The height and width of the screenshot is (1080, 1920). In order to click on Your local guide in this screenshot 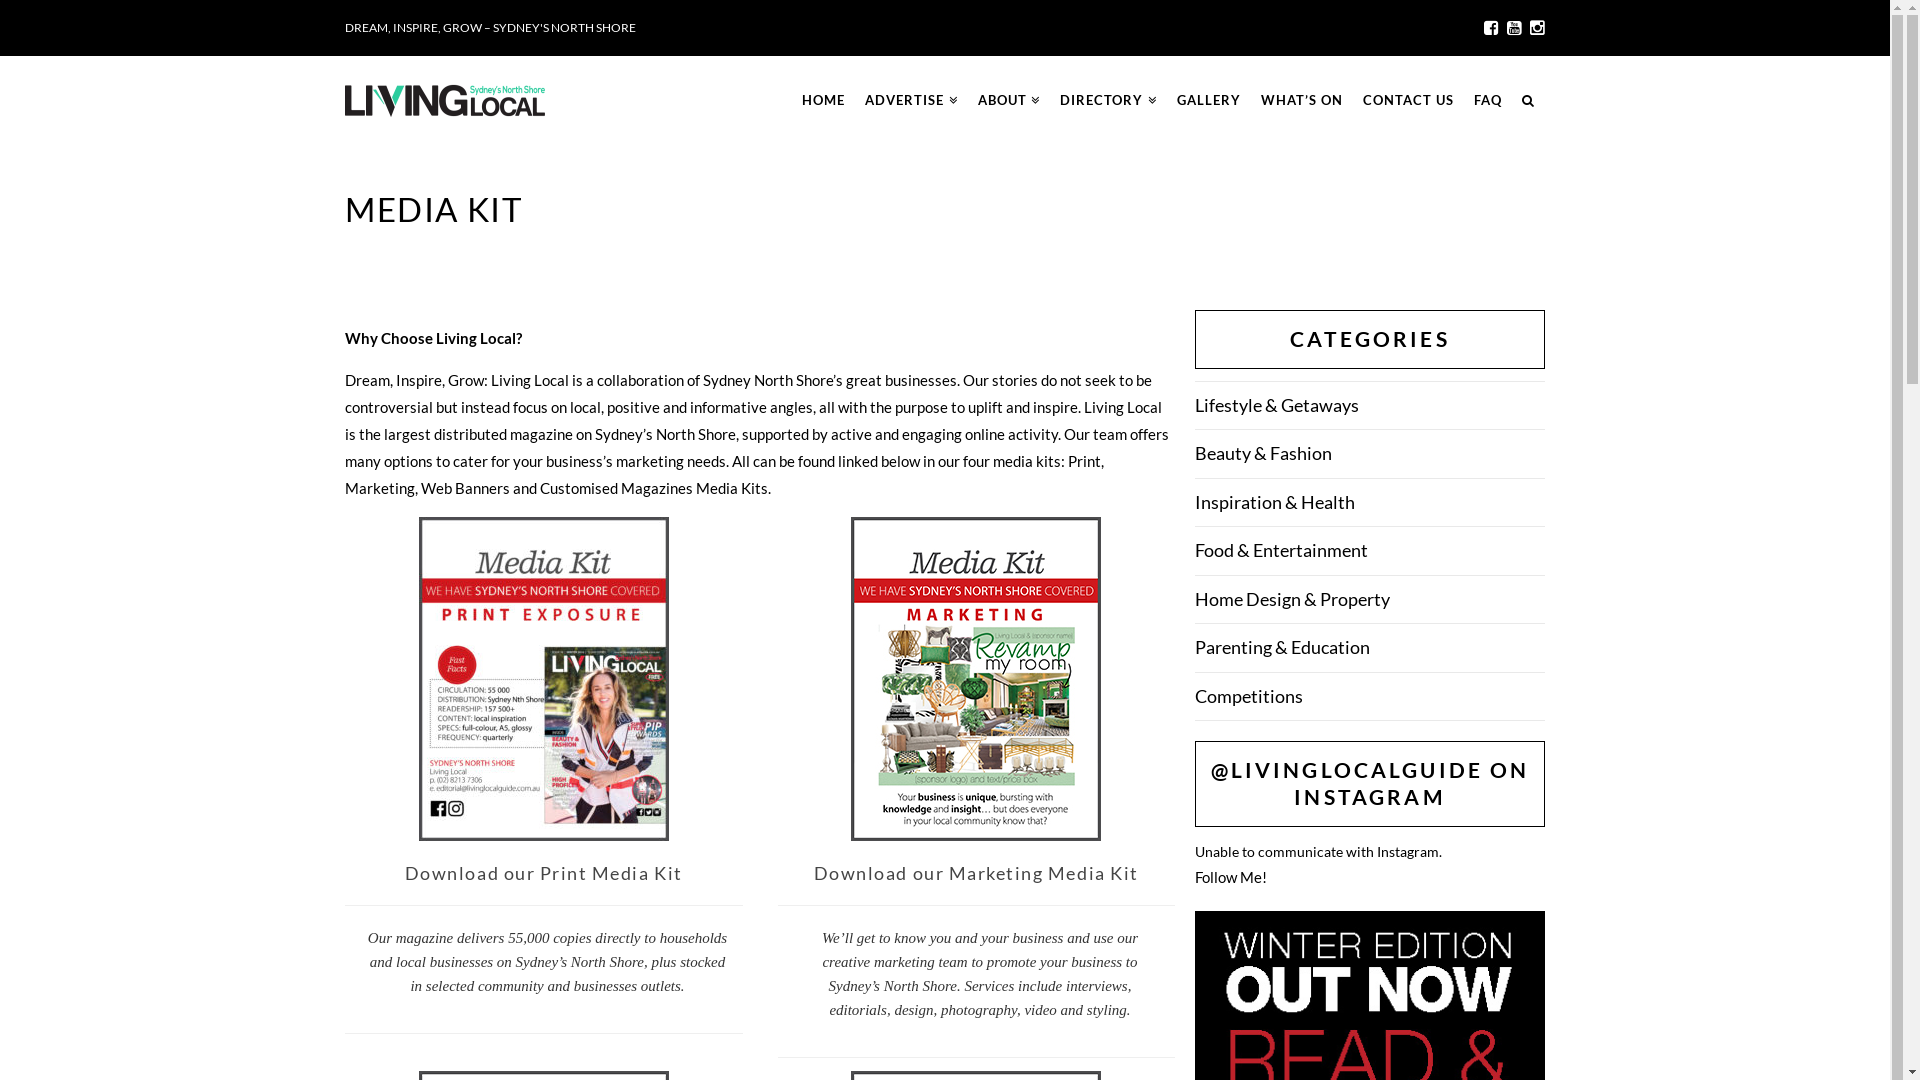, I will do `click(445, 101)`.